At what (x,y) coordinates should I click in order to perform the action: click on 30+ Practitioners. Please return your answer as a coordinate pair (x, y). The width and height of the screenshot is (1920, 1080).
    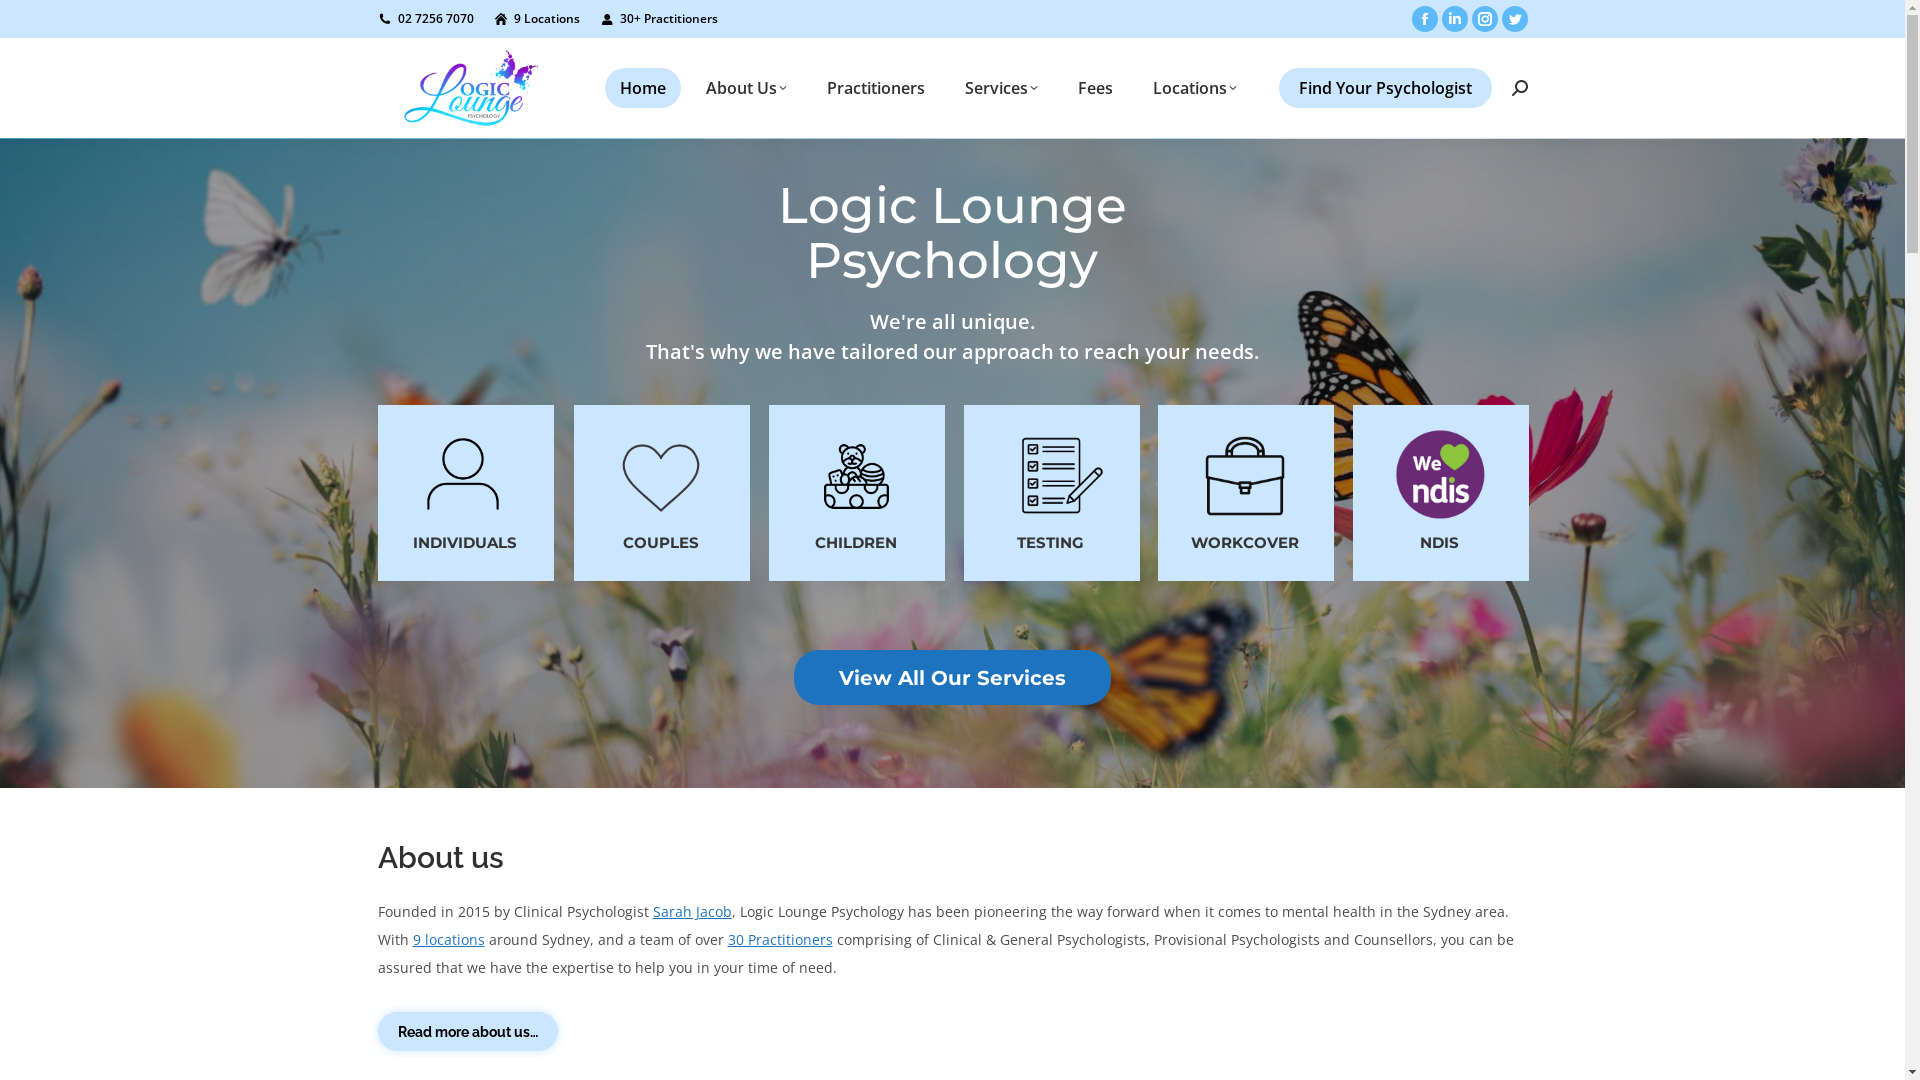
    Looking at the image, I should click on (659, 19).